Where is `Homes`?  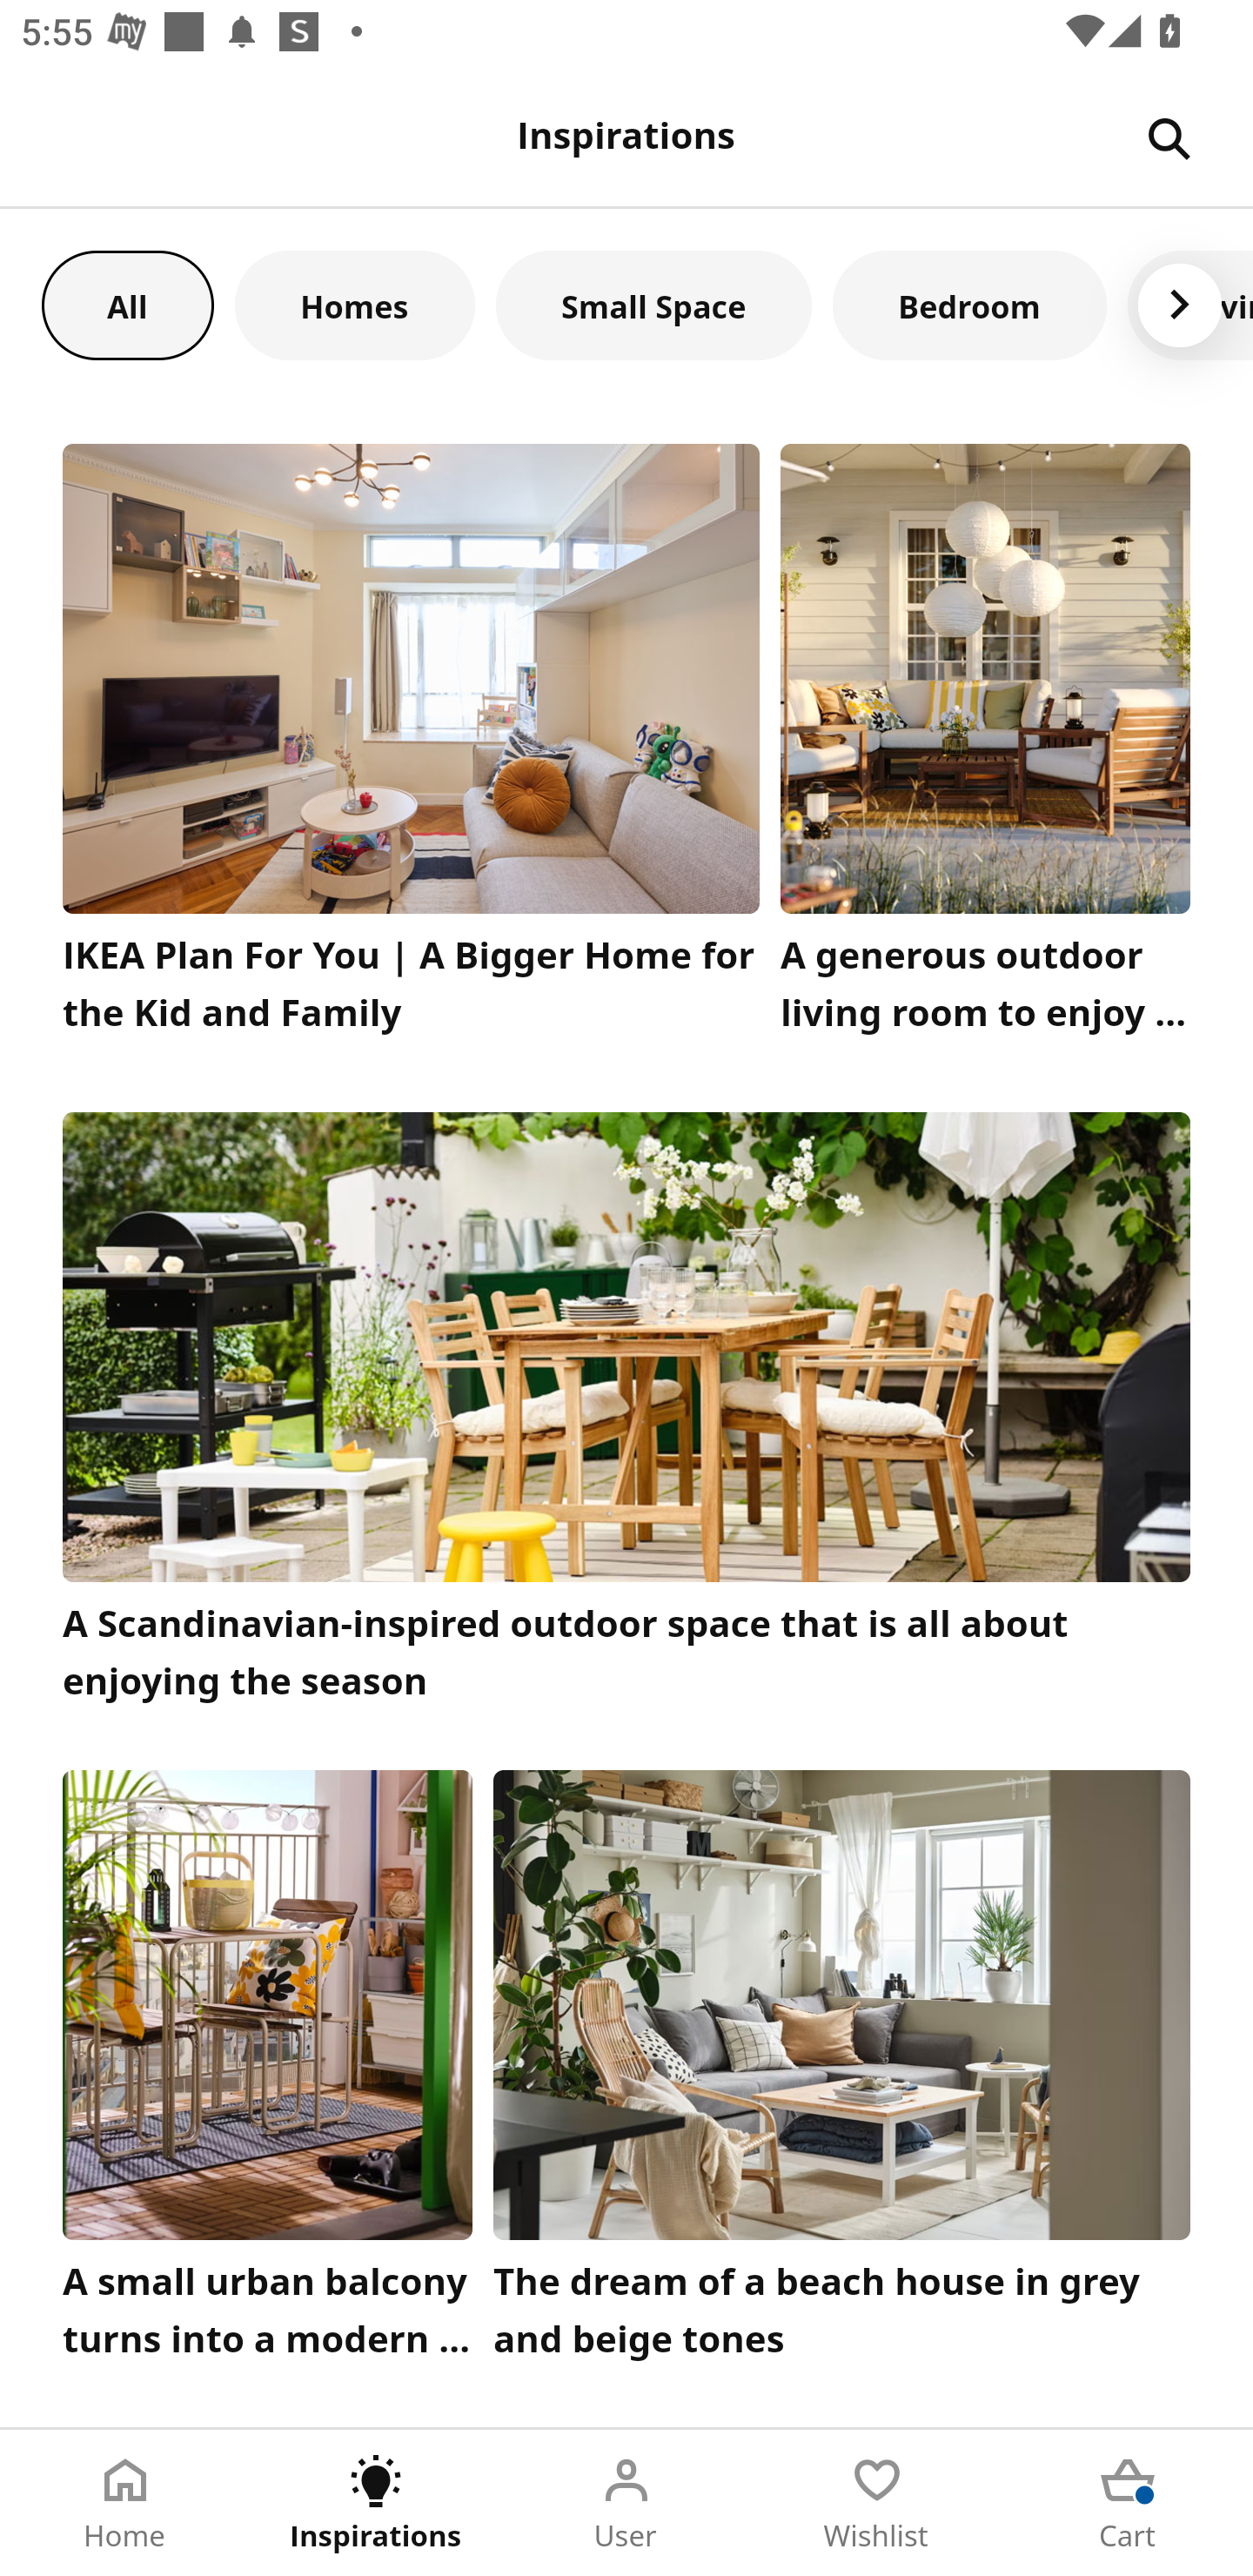 Homes is located at coordinates (355, 305).